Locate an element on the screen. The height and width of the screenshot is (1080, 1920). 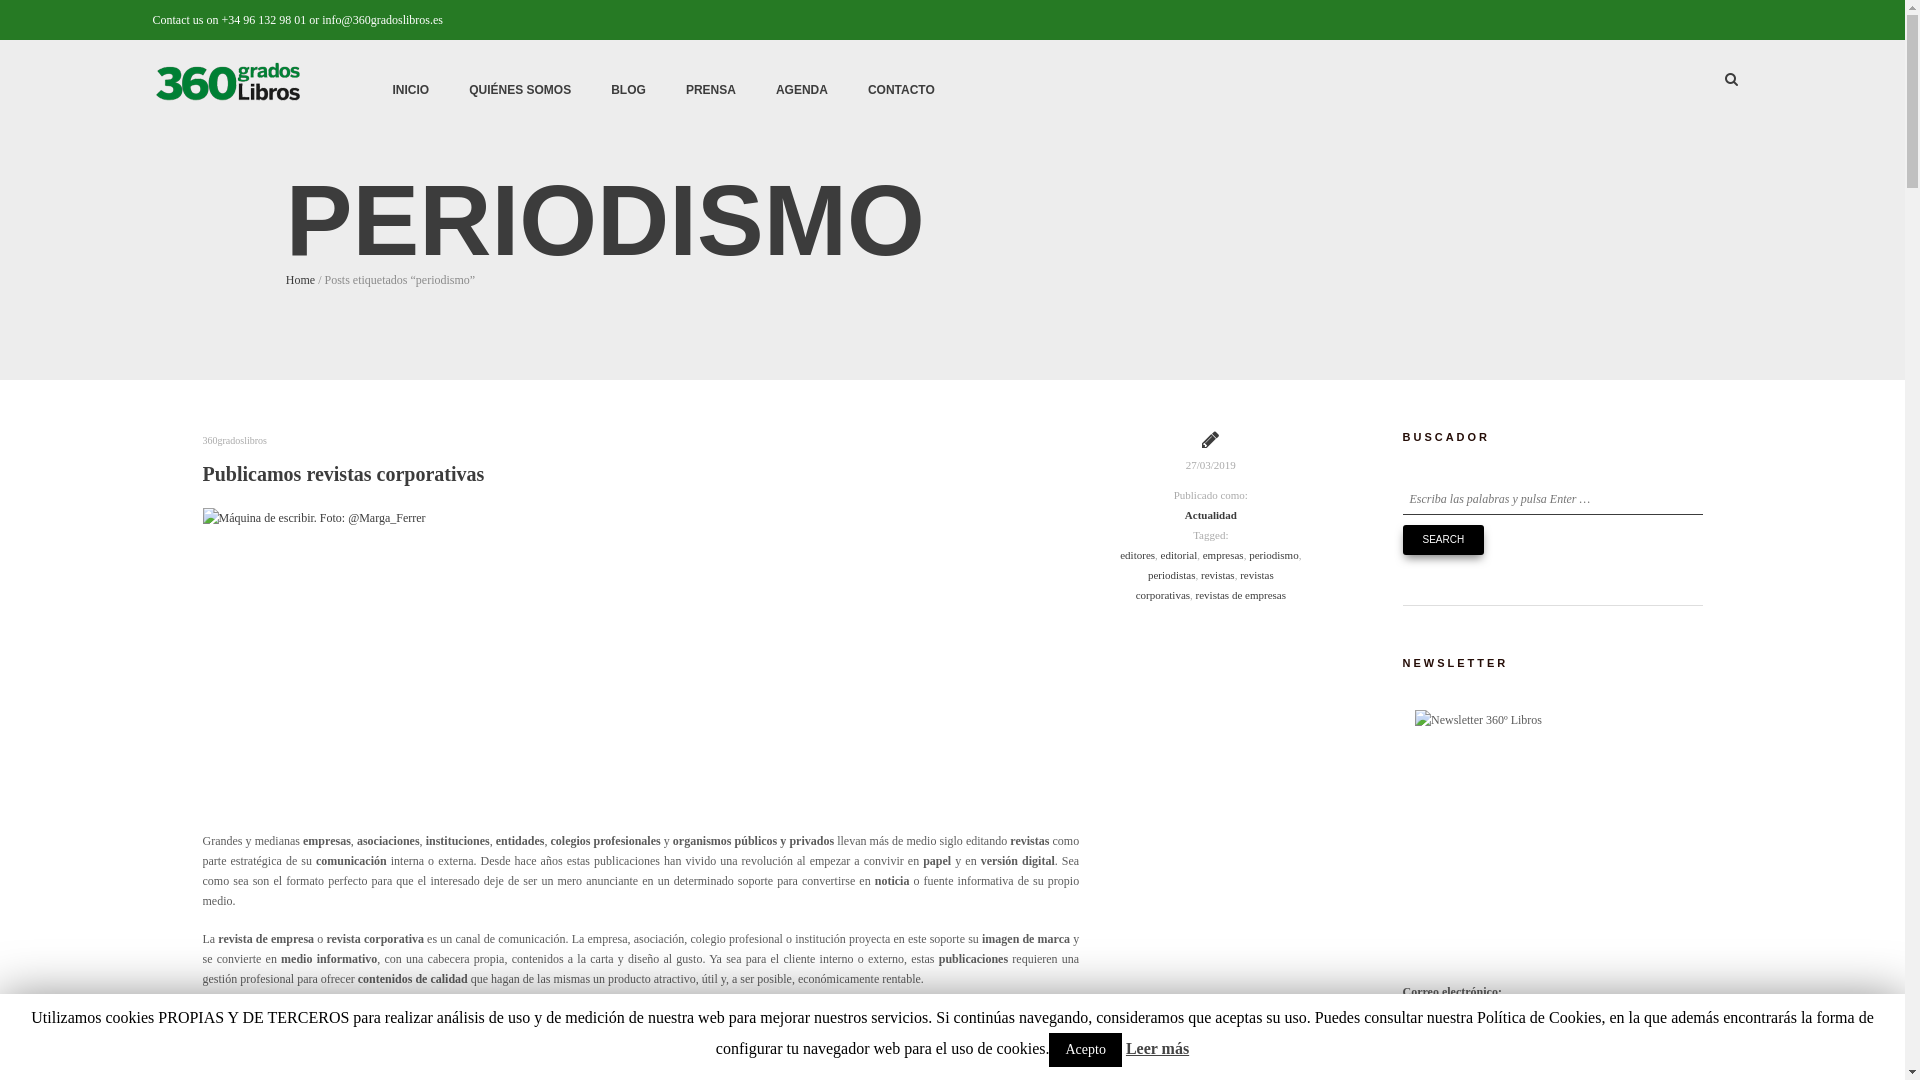
BLOG is located at coordinates (628, 90).